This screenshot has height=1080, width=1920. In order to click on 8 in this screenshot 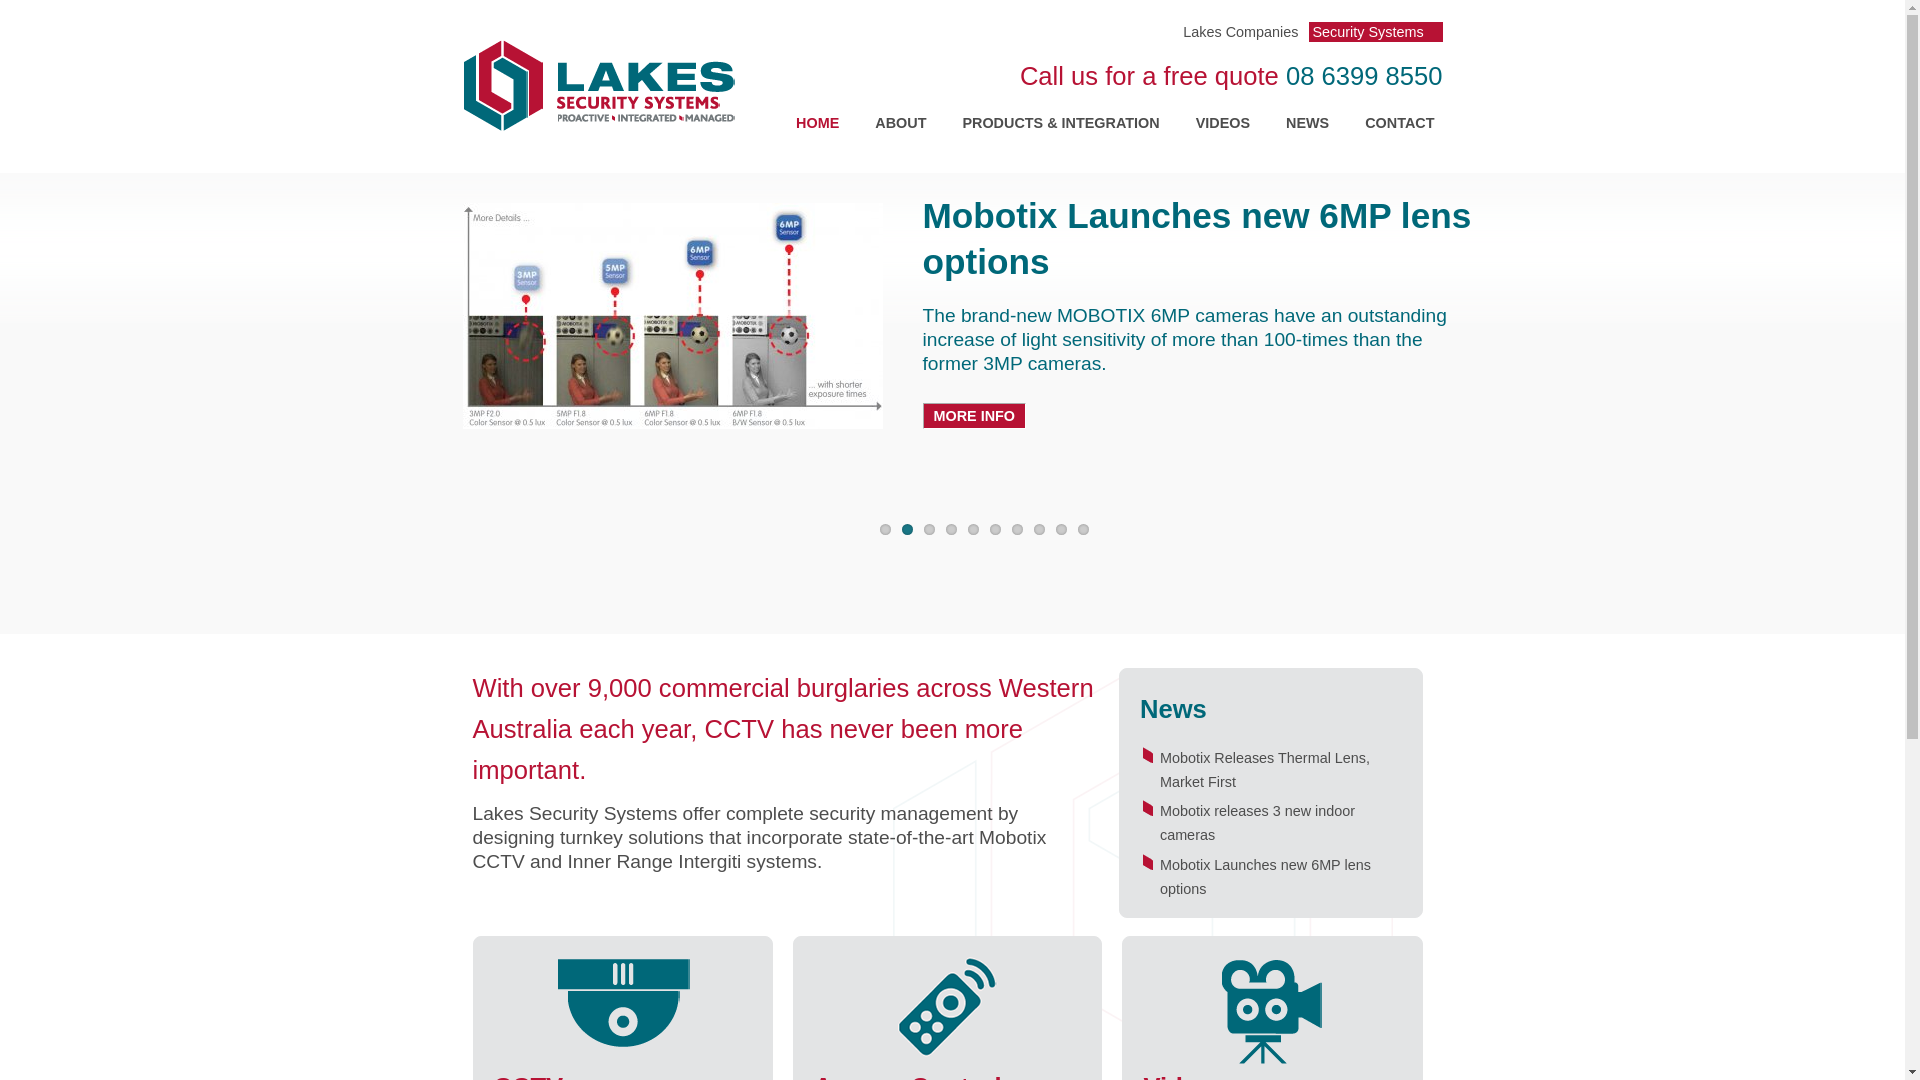, I will do `click(1040, 530)`.